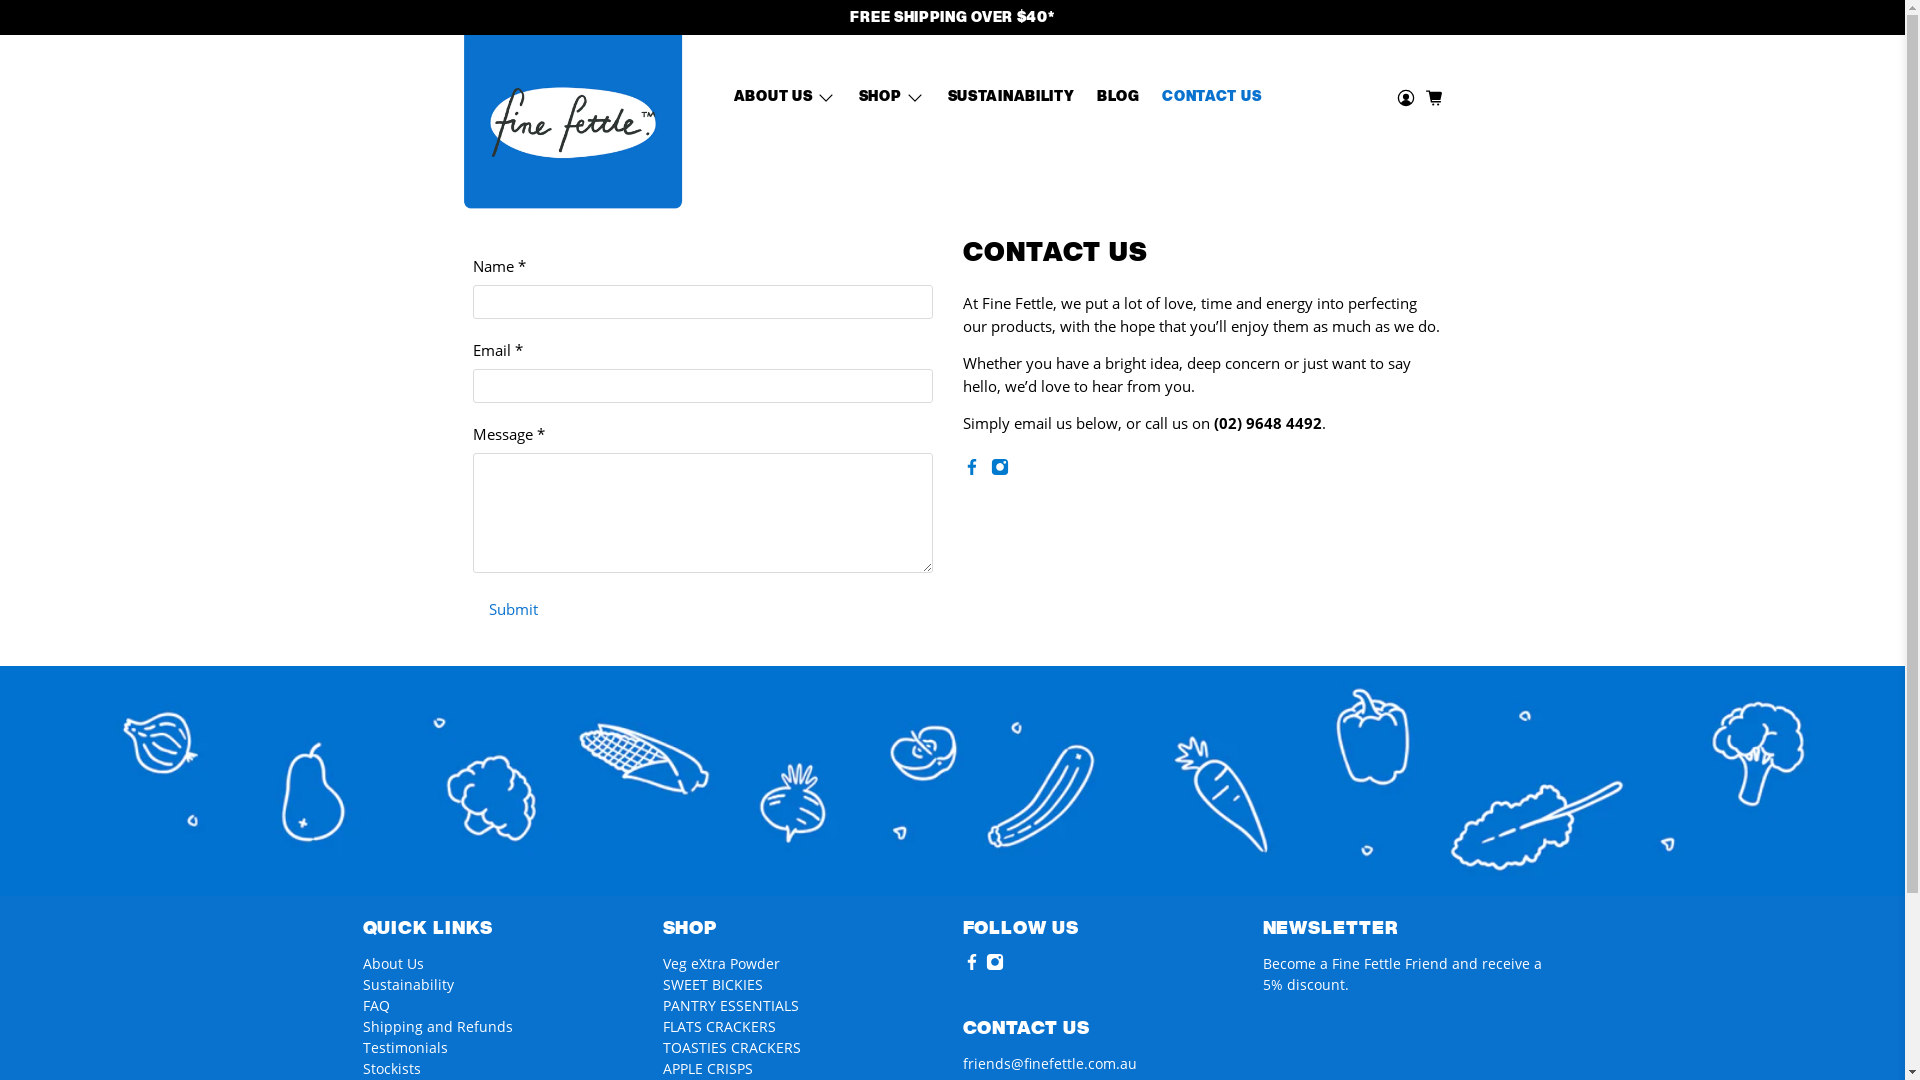 Image resolution: width=1920 pixels, height=1080 pixels. Describe the element at coordinates (376, 1006) in the screenshot. I see `FAQ` at that location.